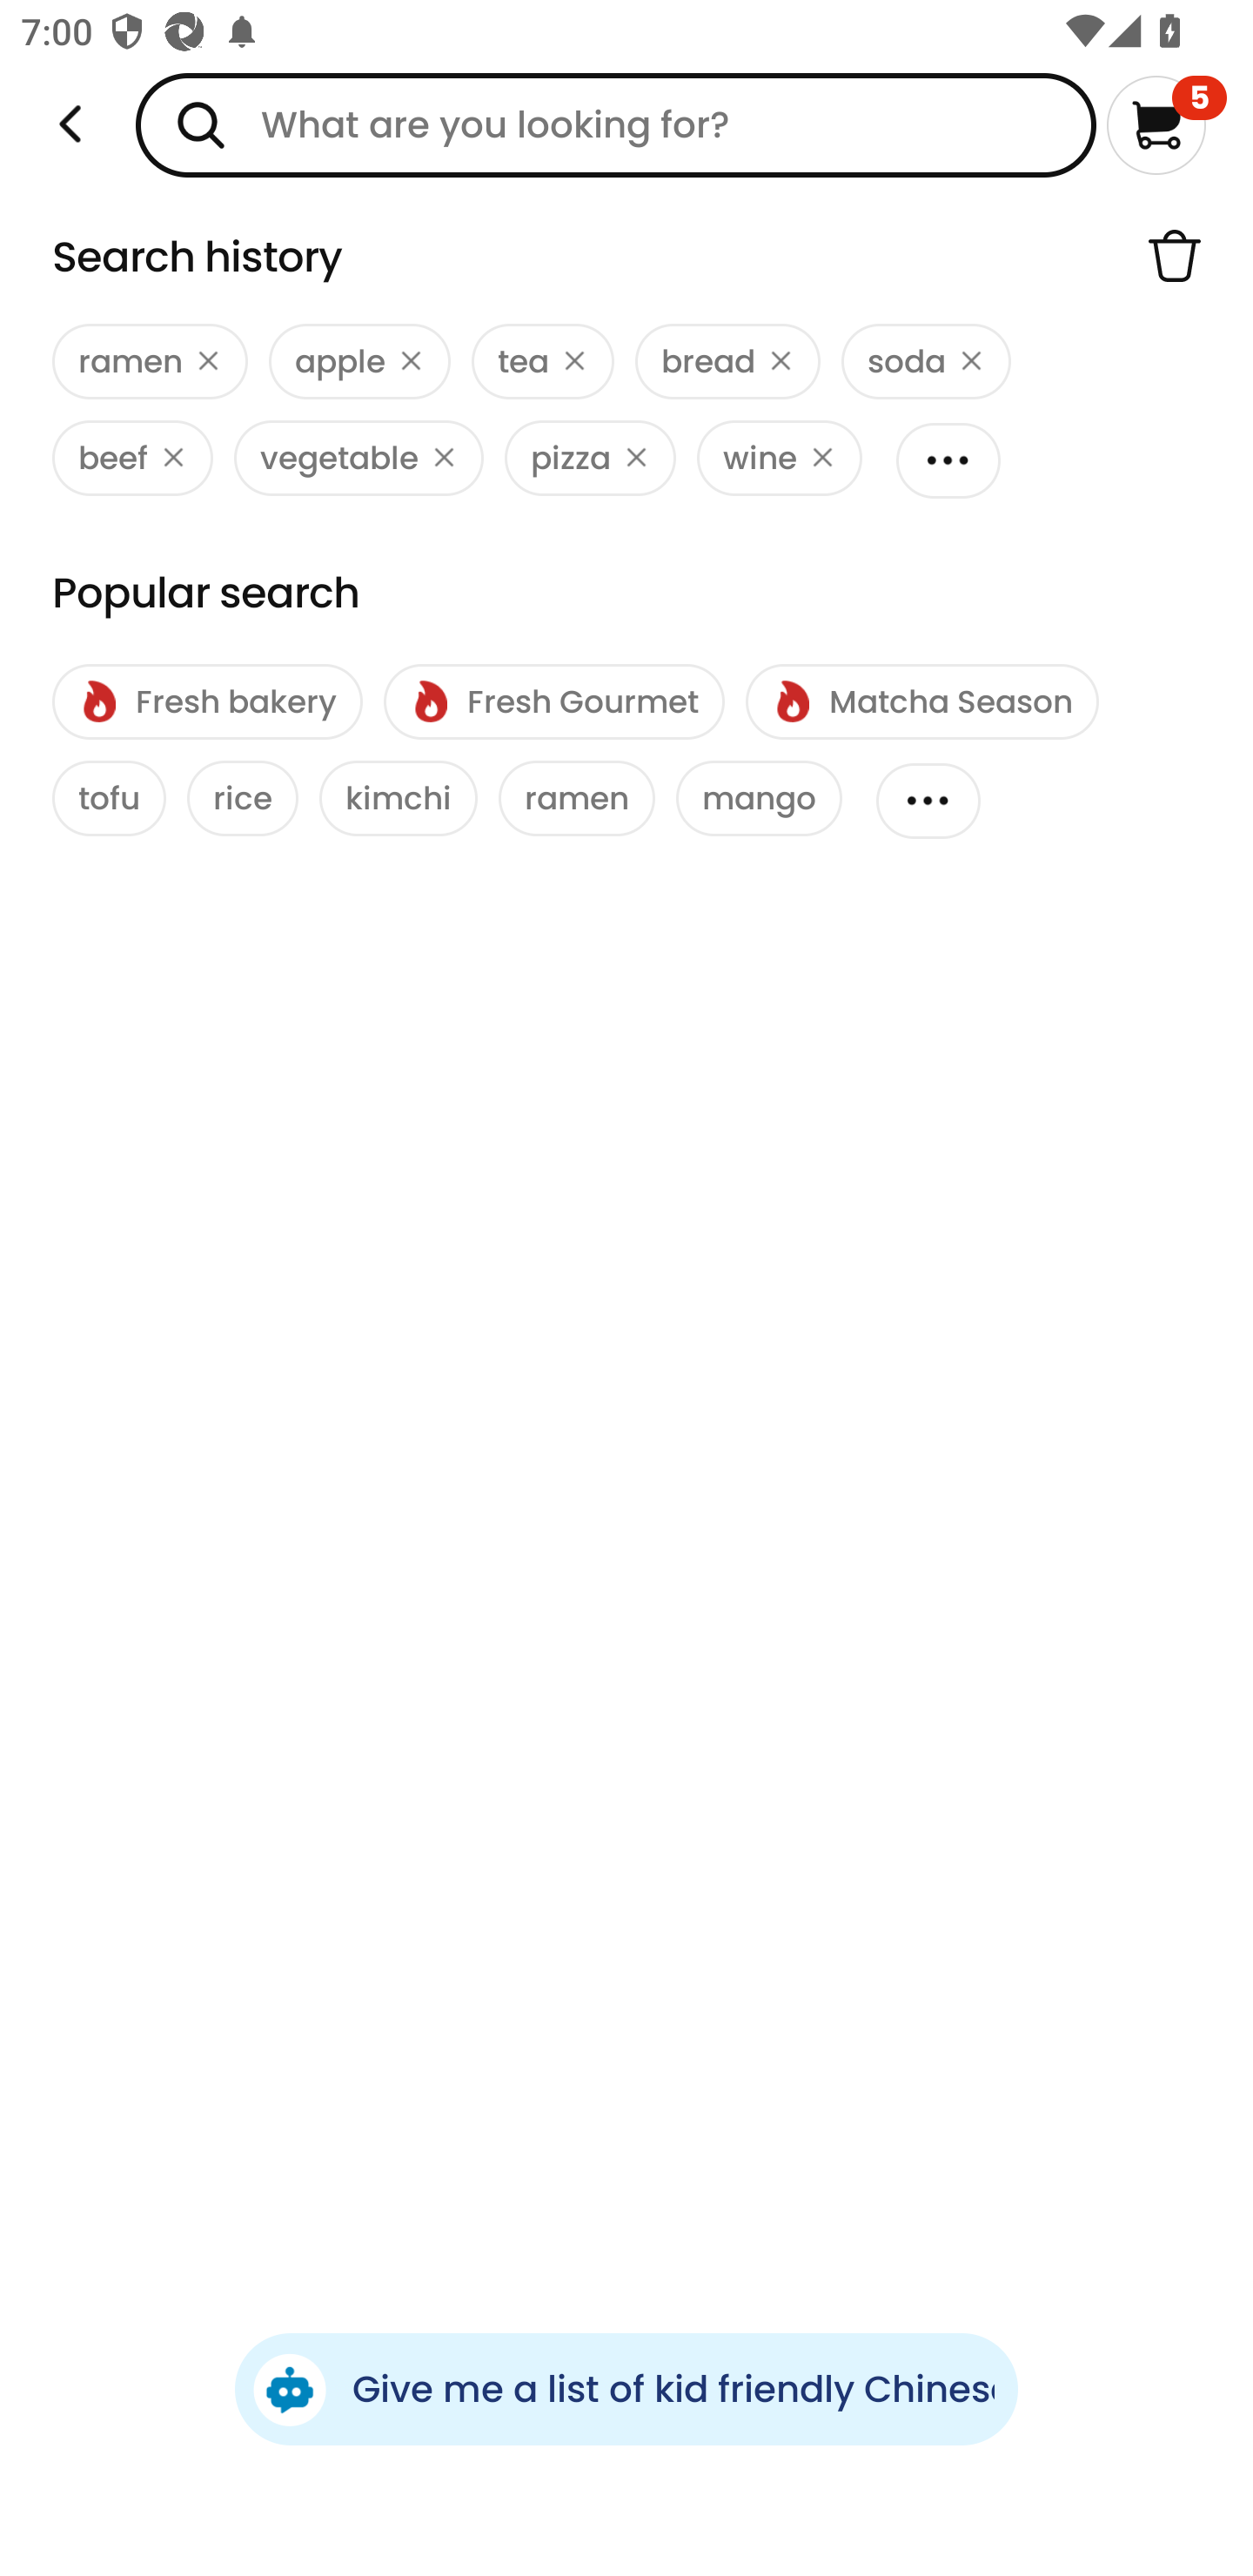 The image size is (1253, 2576). I want to click on mango, so click(759, 799).